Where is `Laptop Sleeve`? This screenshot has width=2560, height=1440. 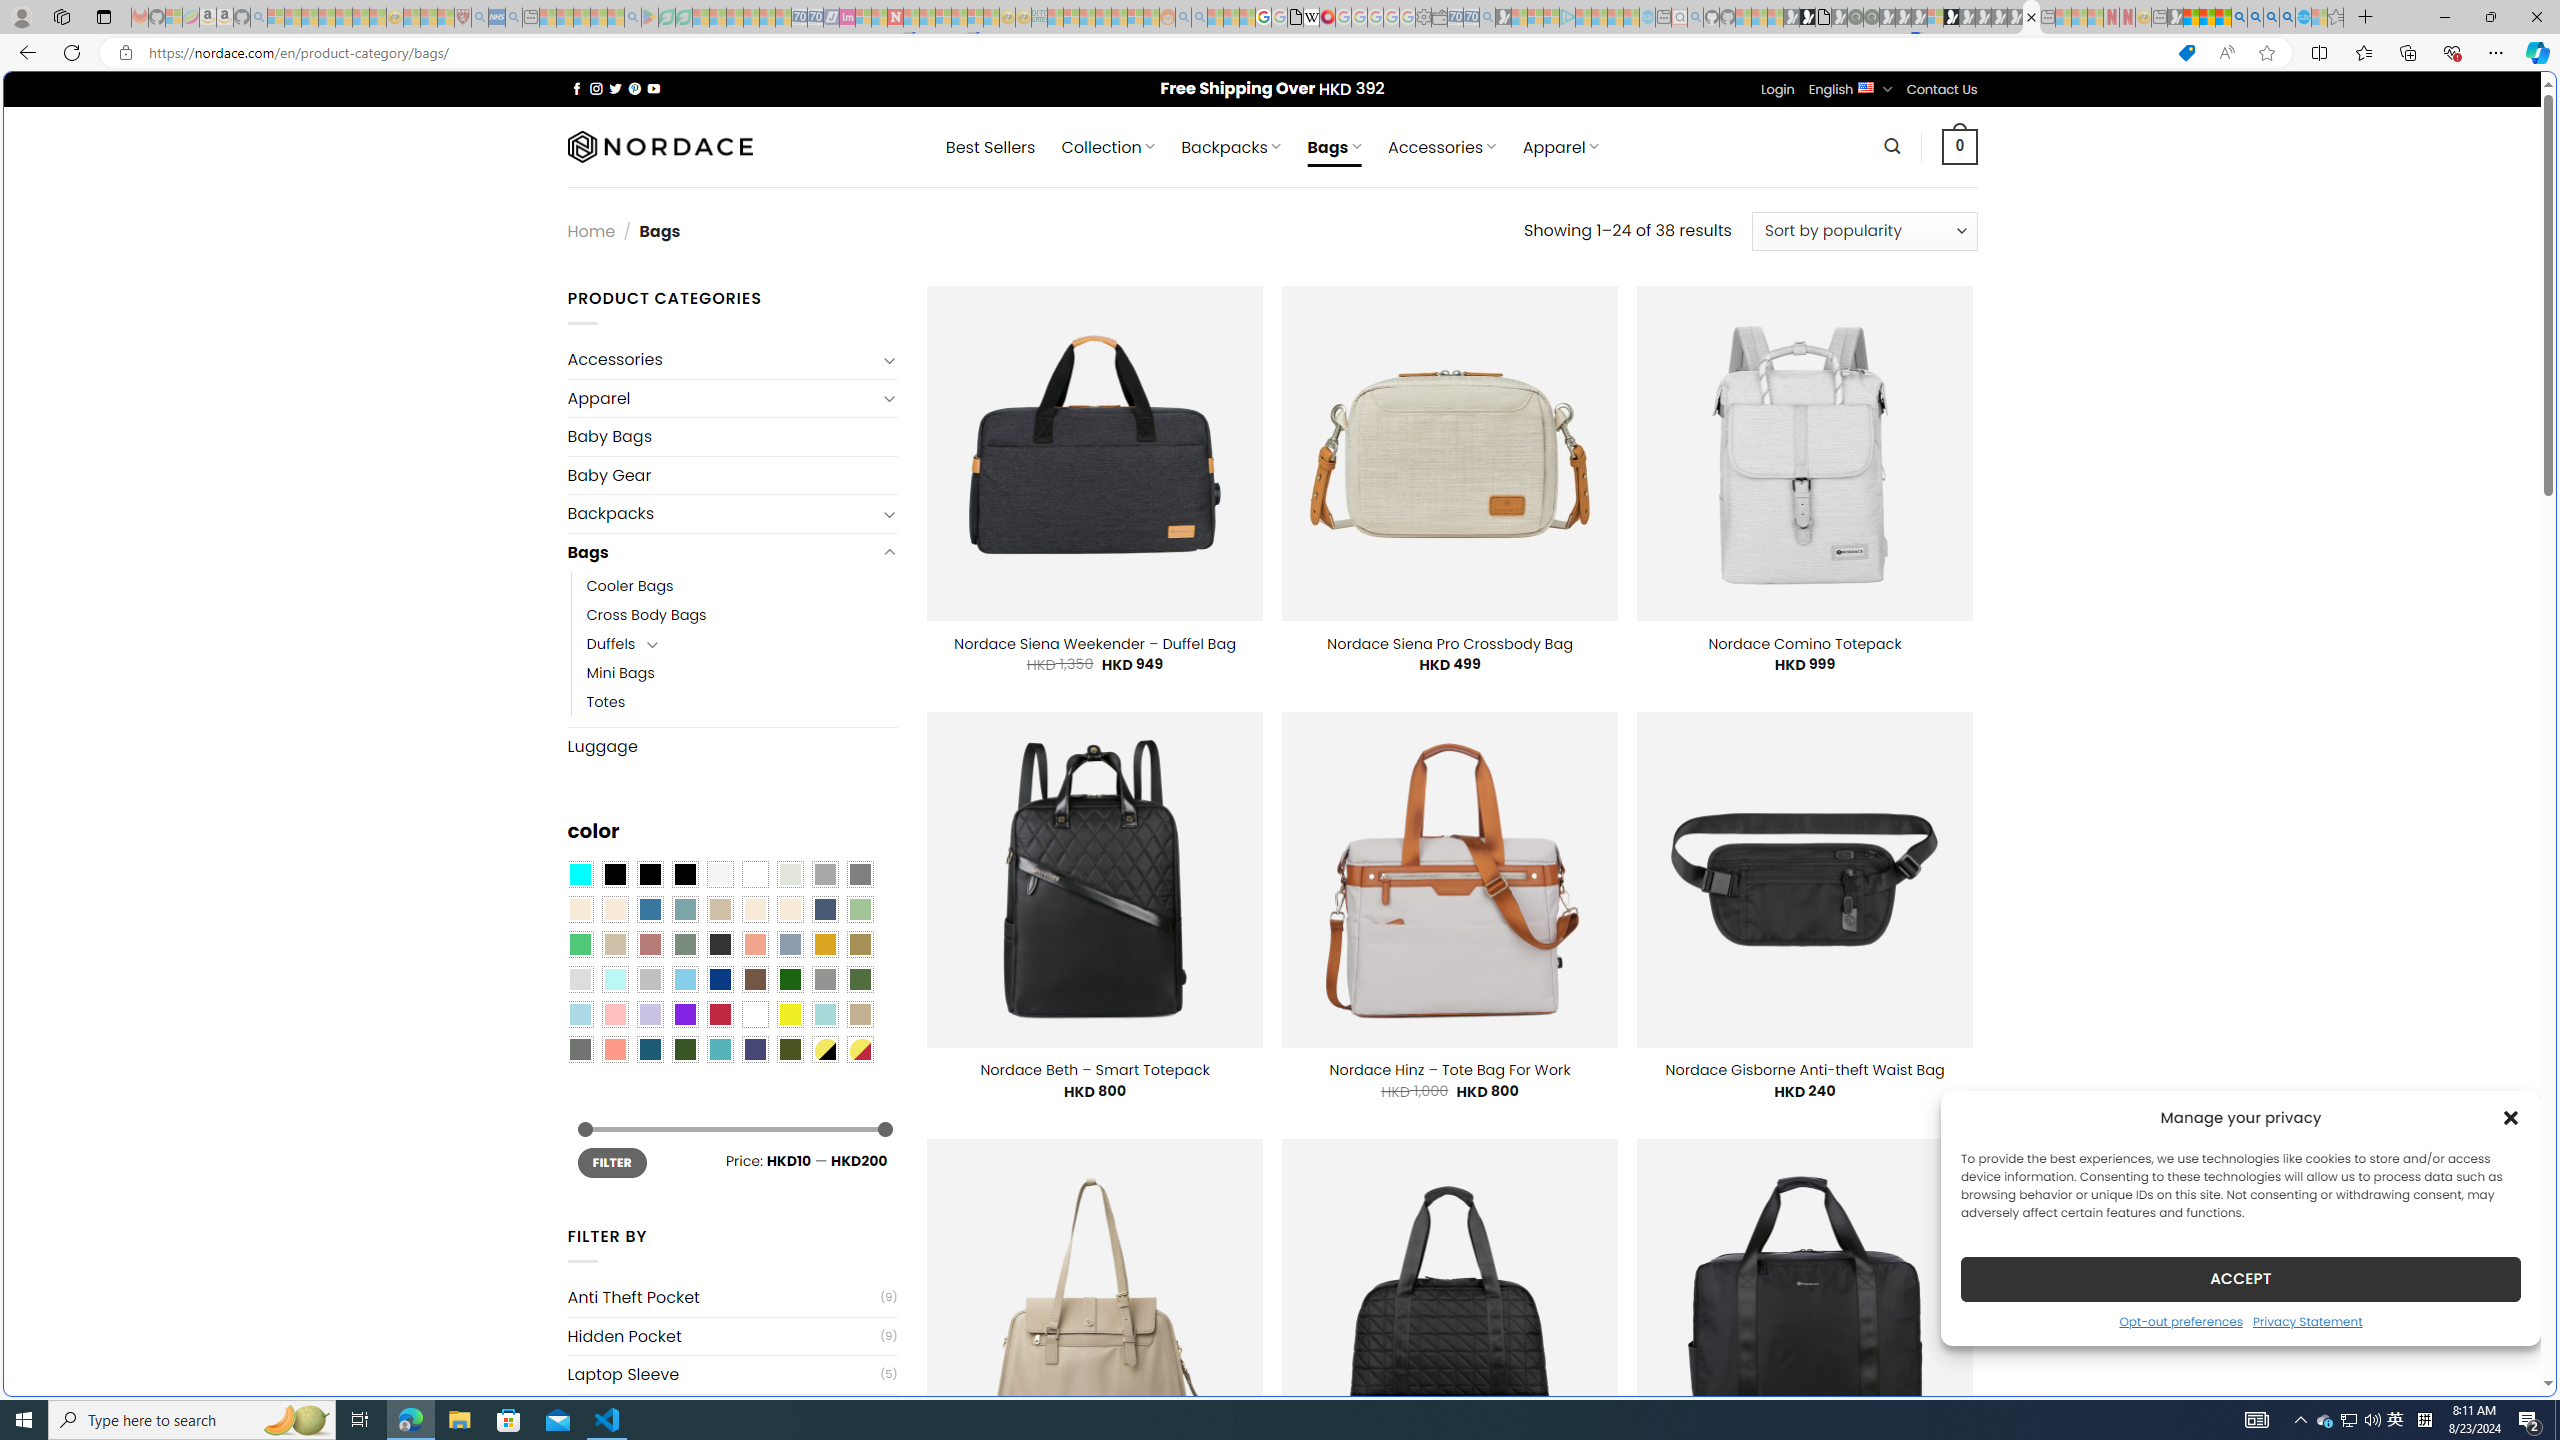 Laptop Sleeve is located at coordinates (722, 1374).